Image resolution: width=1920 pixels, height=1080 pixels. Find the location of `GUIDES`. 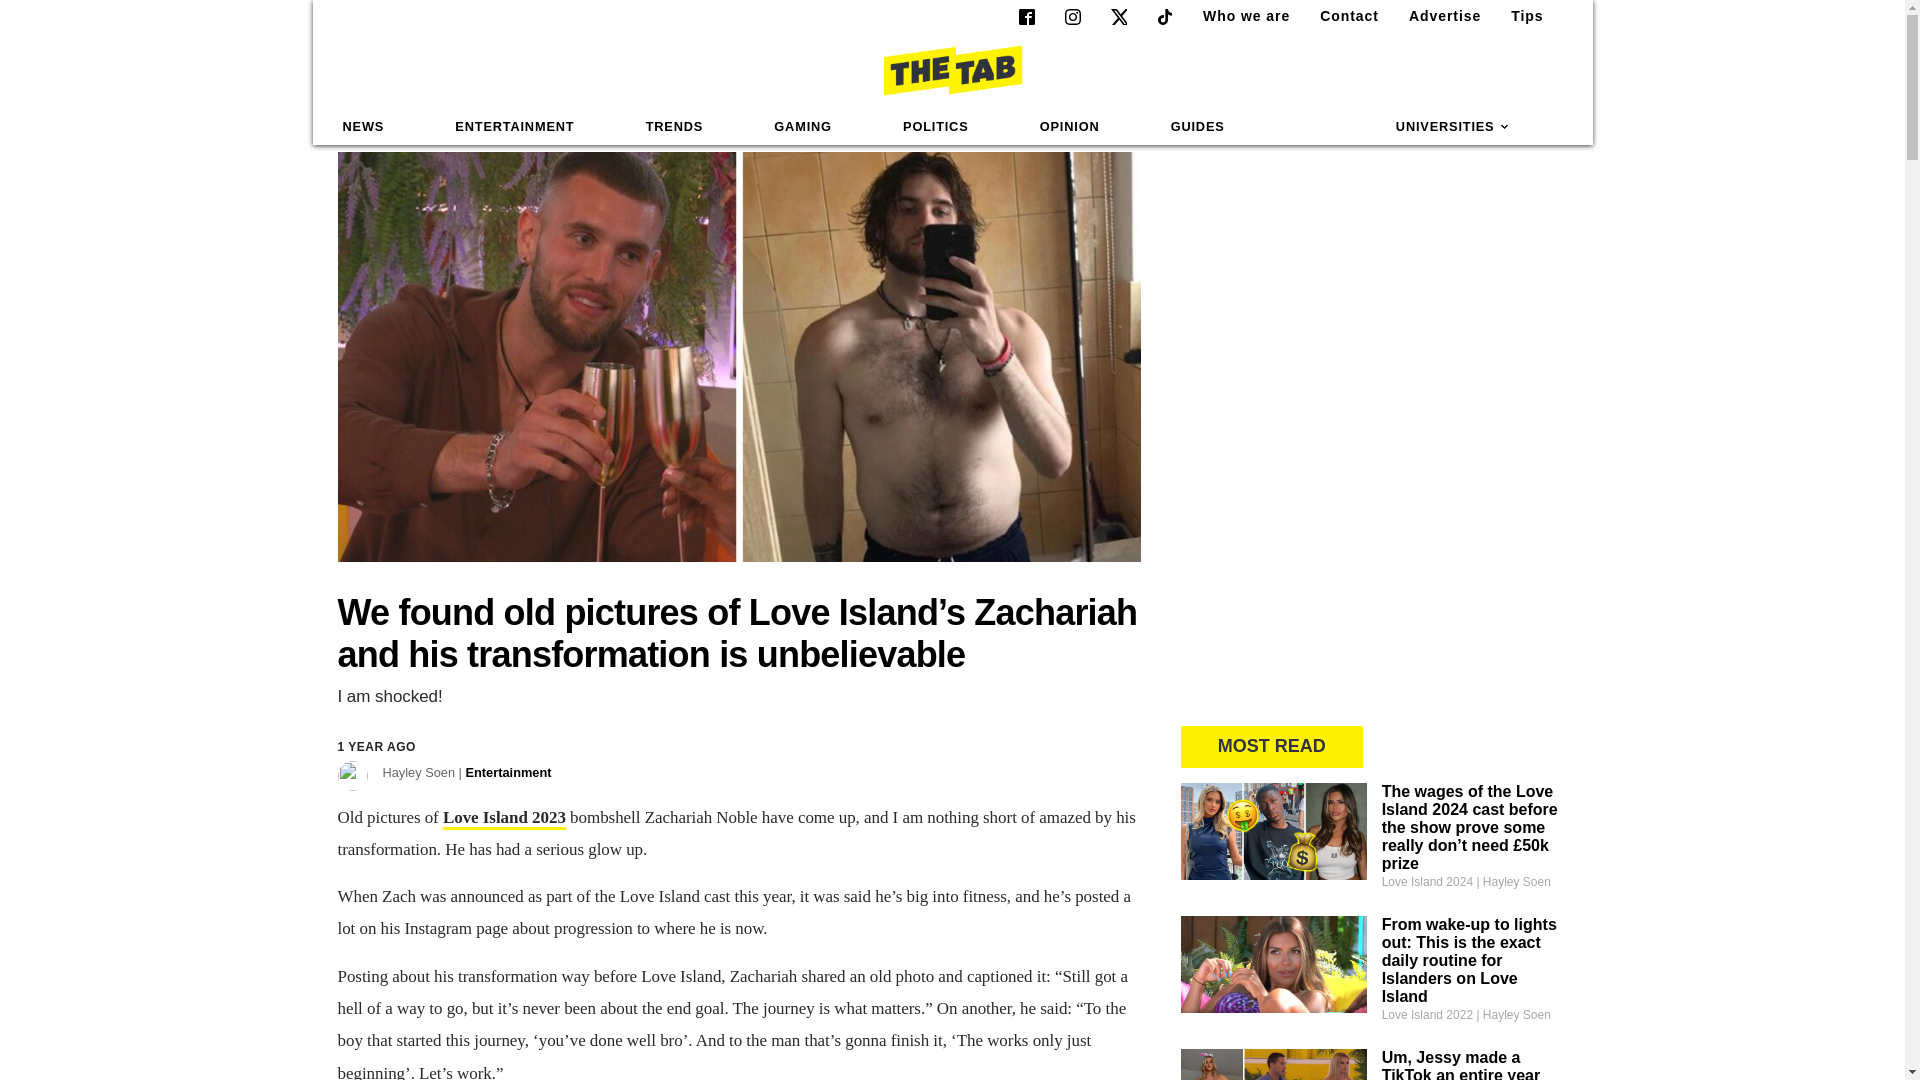

GUIDES is located at coordinates (1198, 127).